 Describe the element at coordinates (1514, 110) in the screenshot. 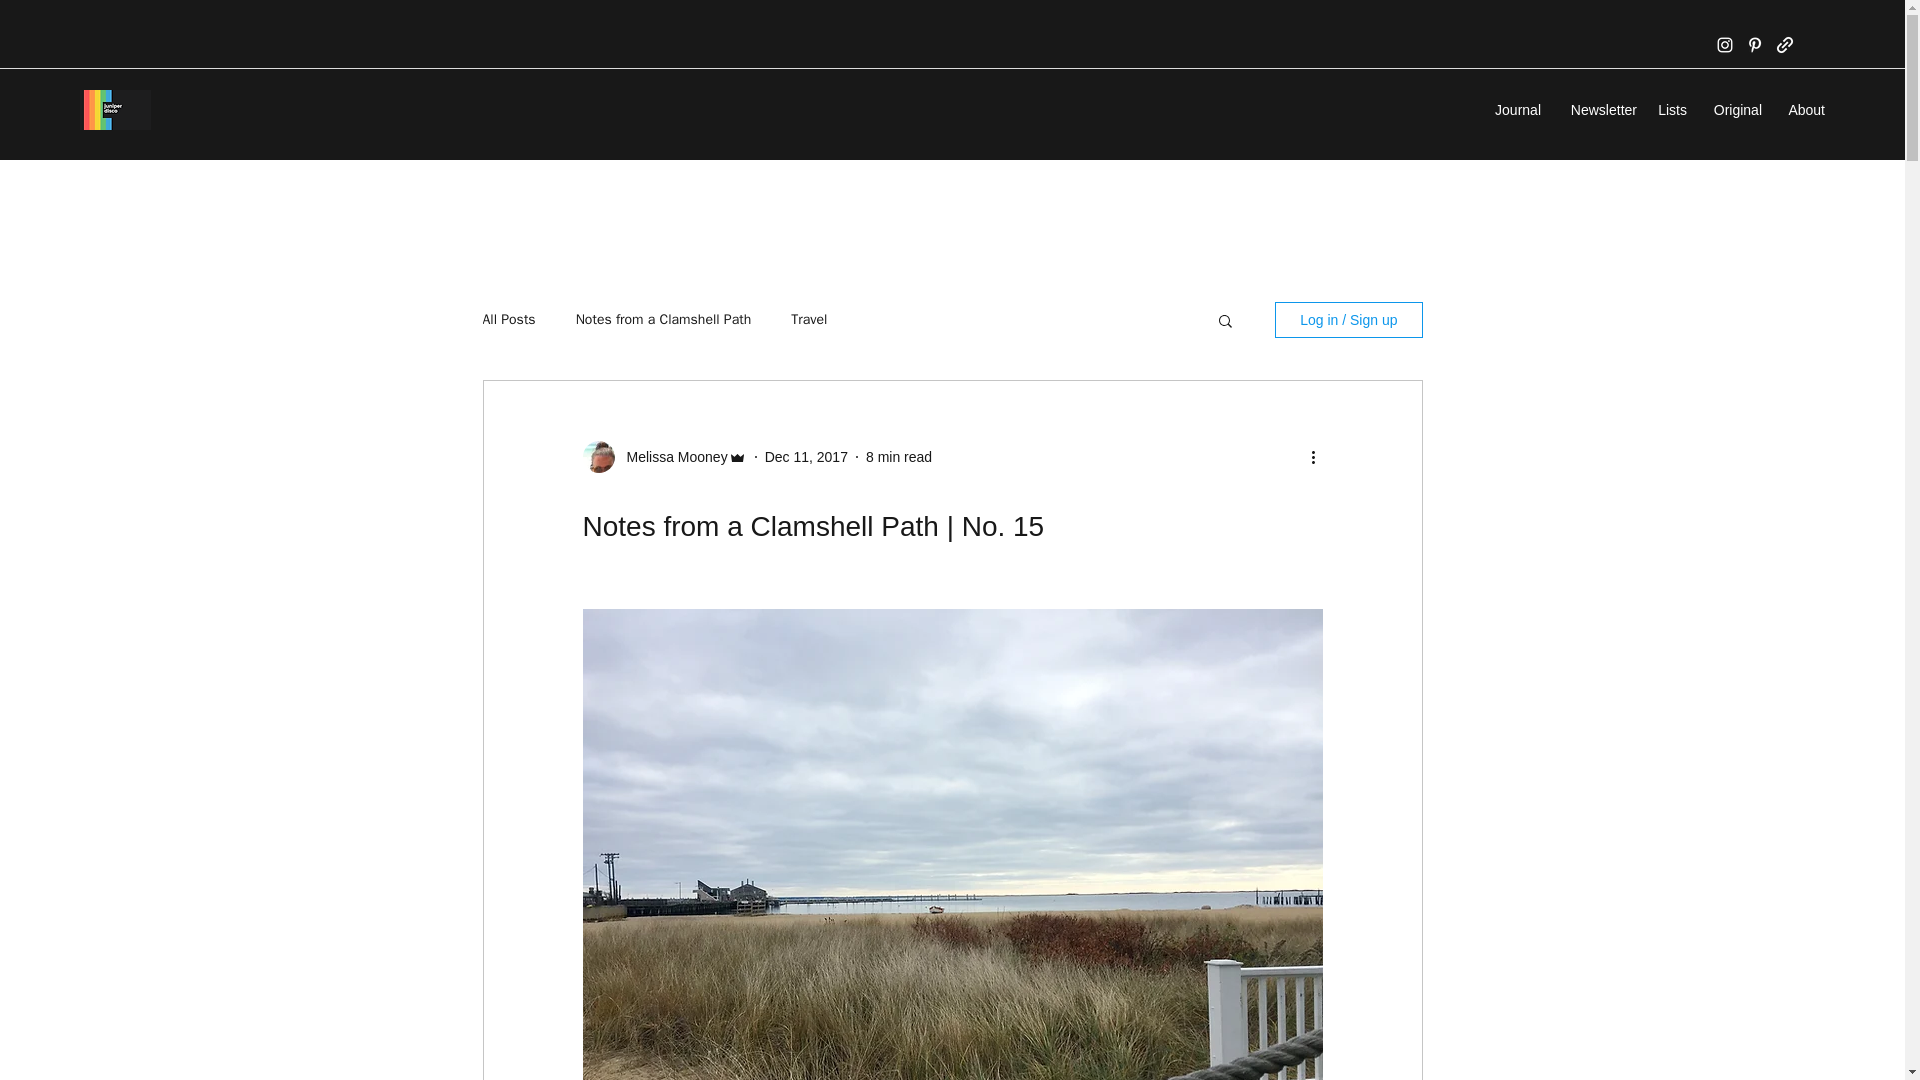

I see `Journal` at that location.